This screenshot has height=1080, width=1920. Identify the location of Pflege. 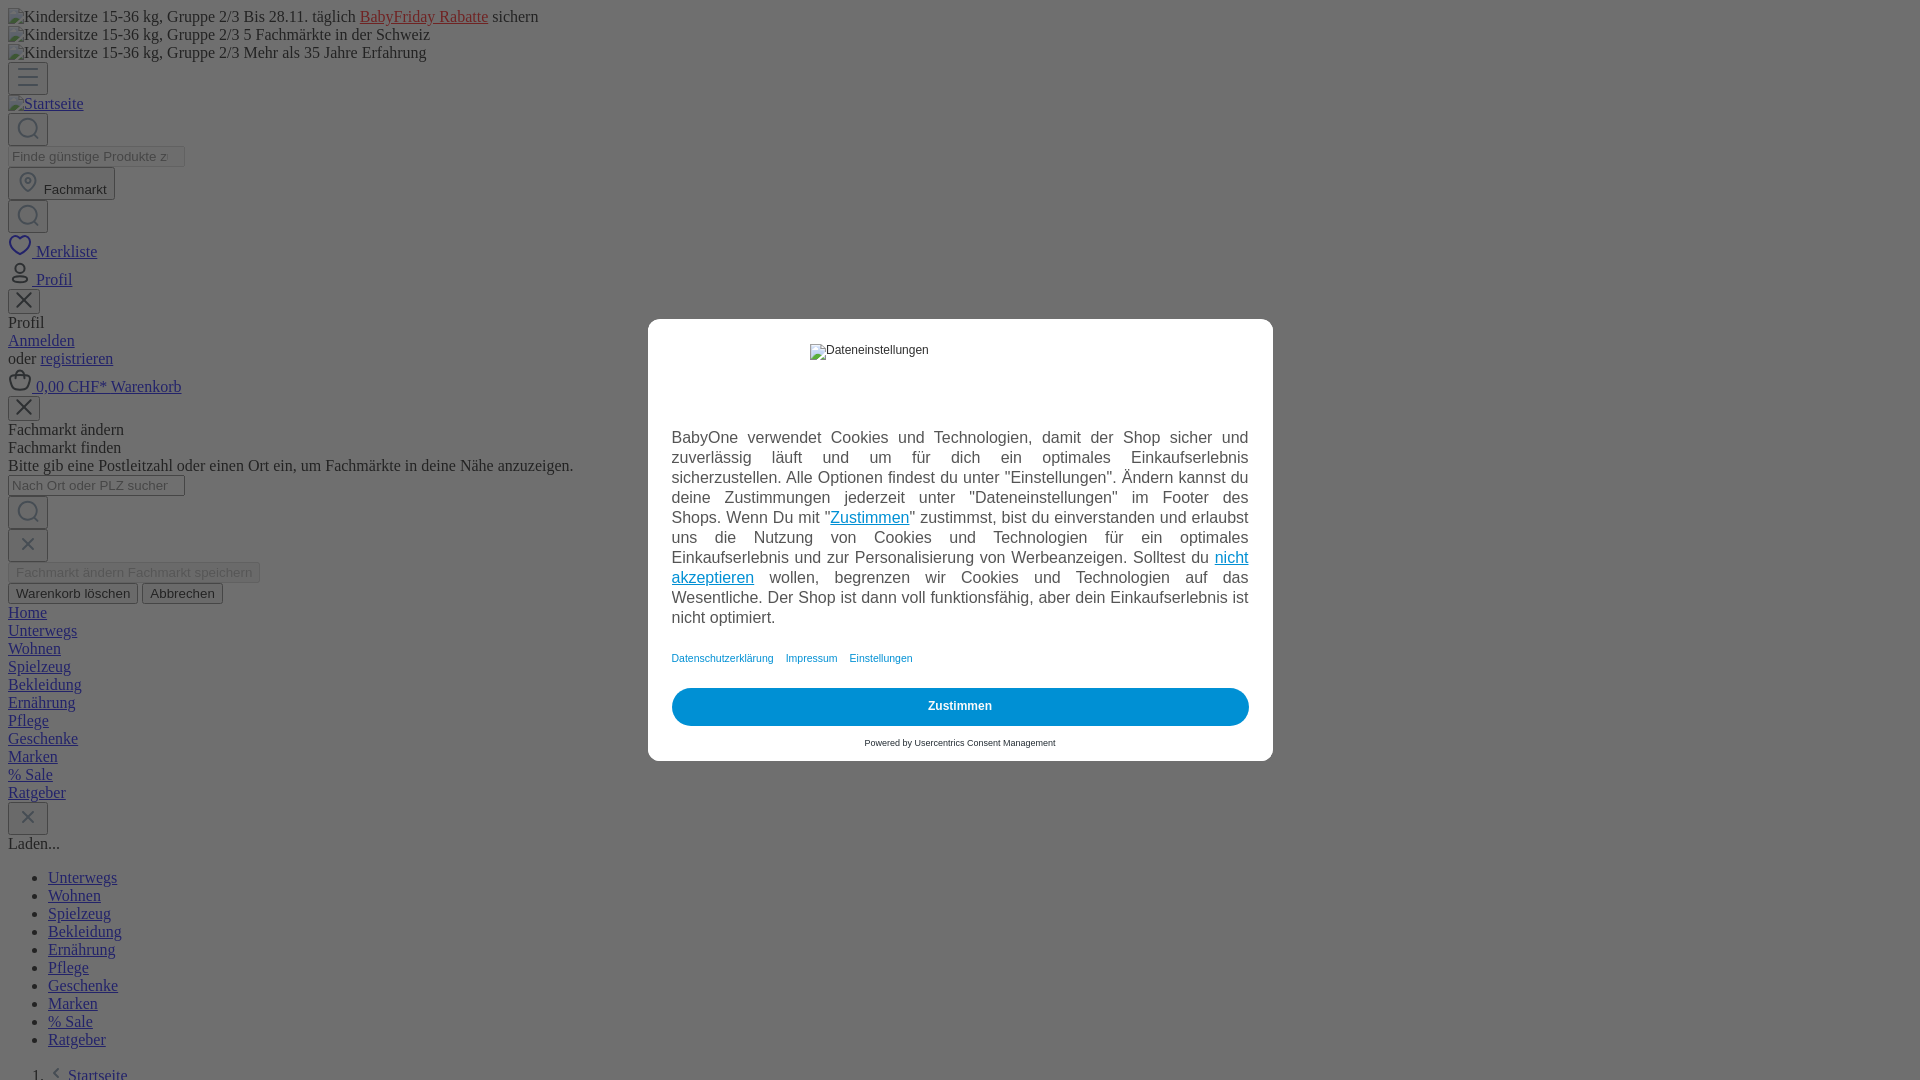
(960, 721).